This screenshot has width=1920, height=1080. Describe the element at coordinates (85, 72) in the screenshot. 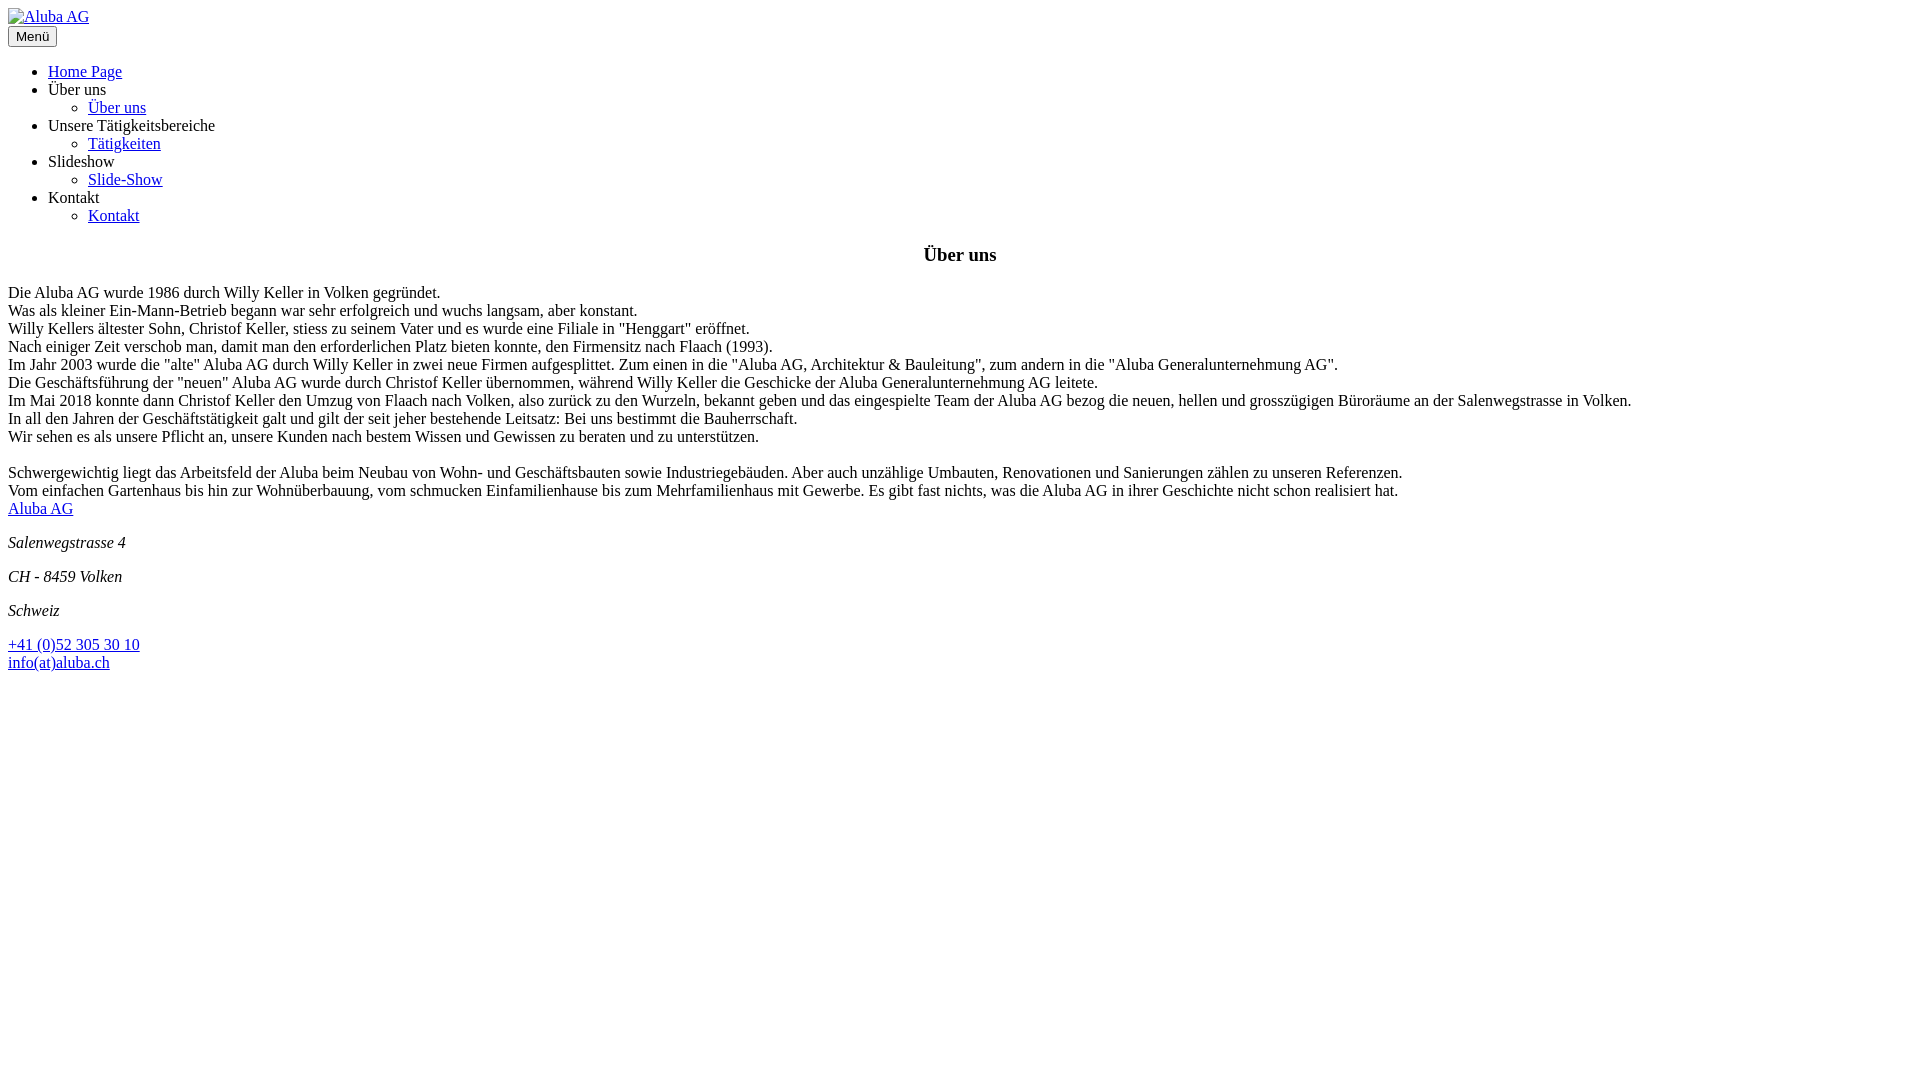

I see `Home Page` at that location.